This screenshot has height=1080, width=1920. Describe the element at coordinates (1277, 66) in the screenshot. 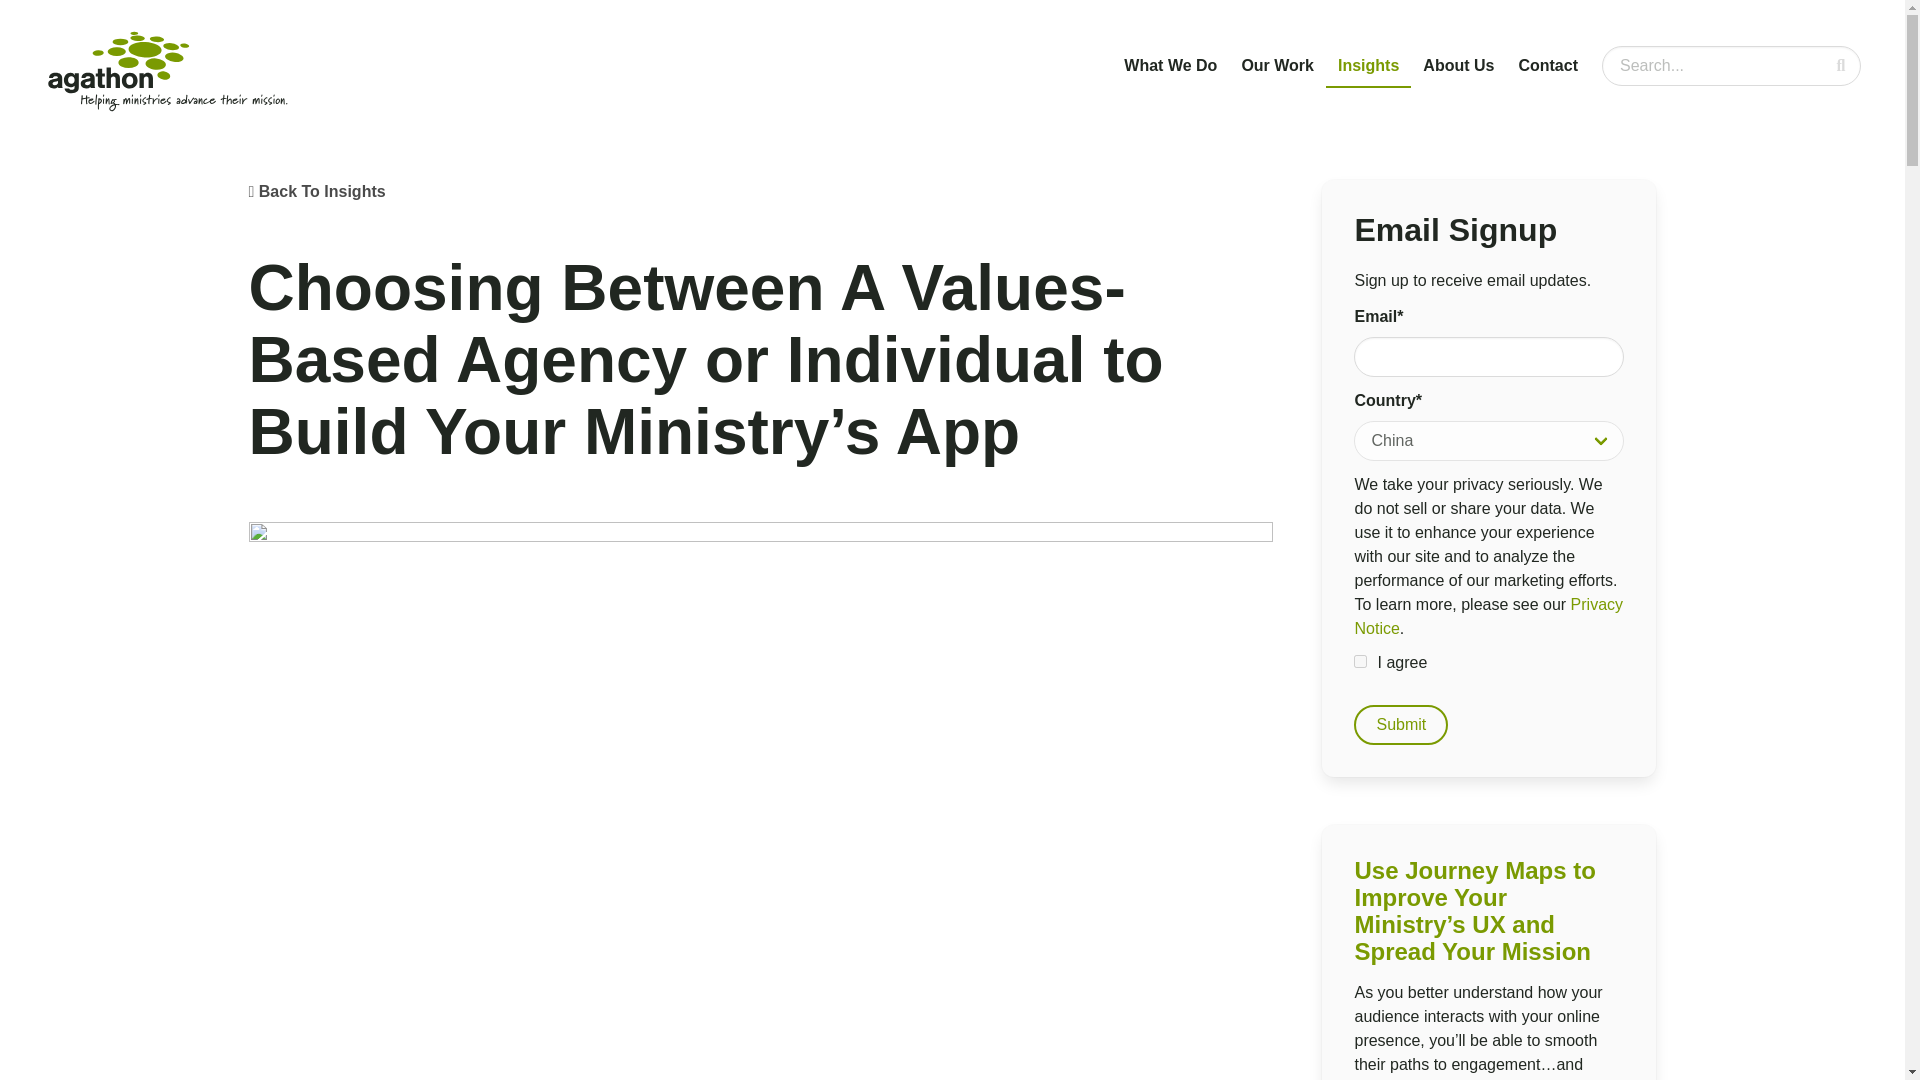

I see `Our Work` at that location.